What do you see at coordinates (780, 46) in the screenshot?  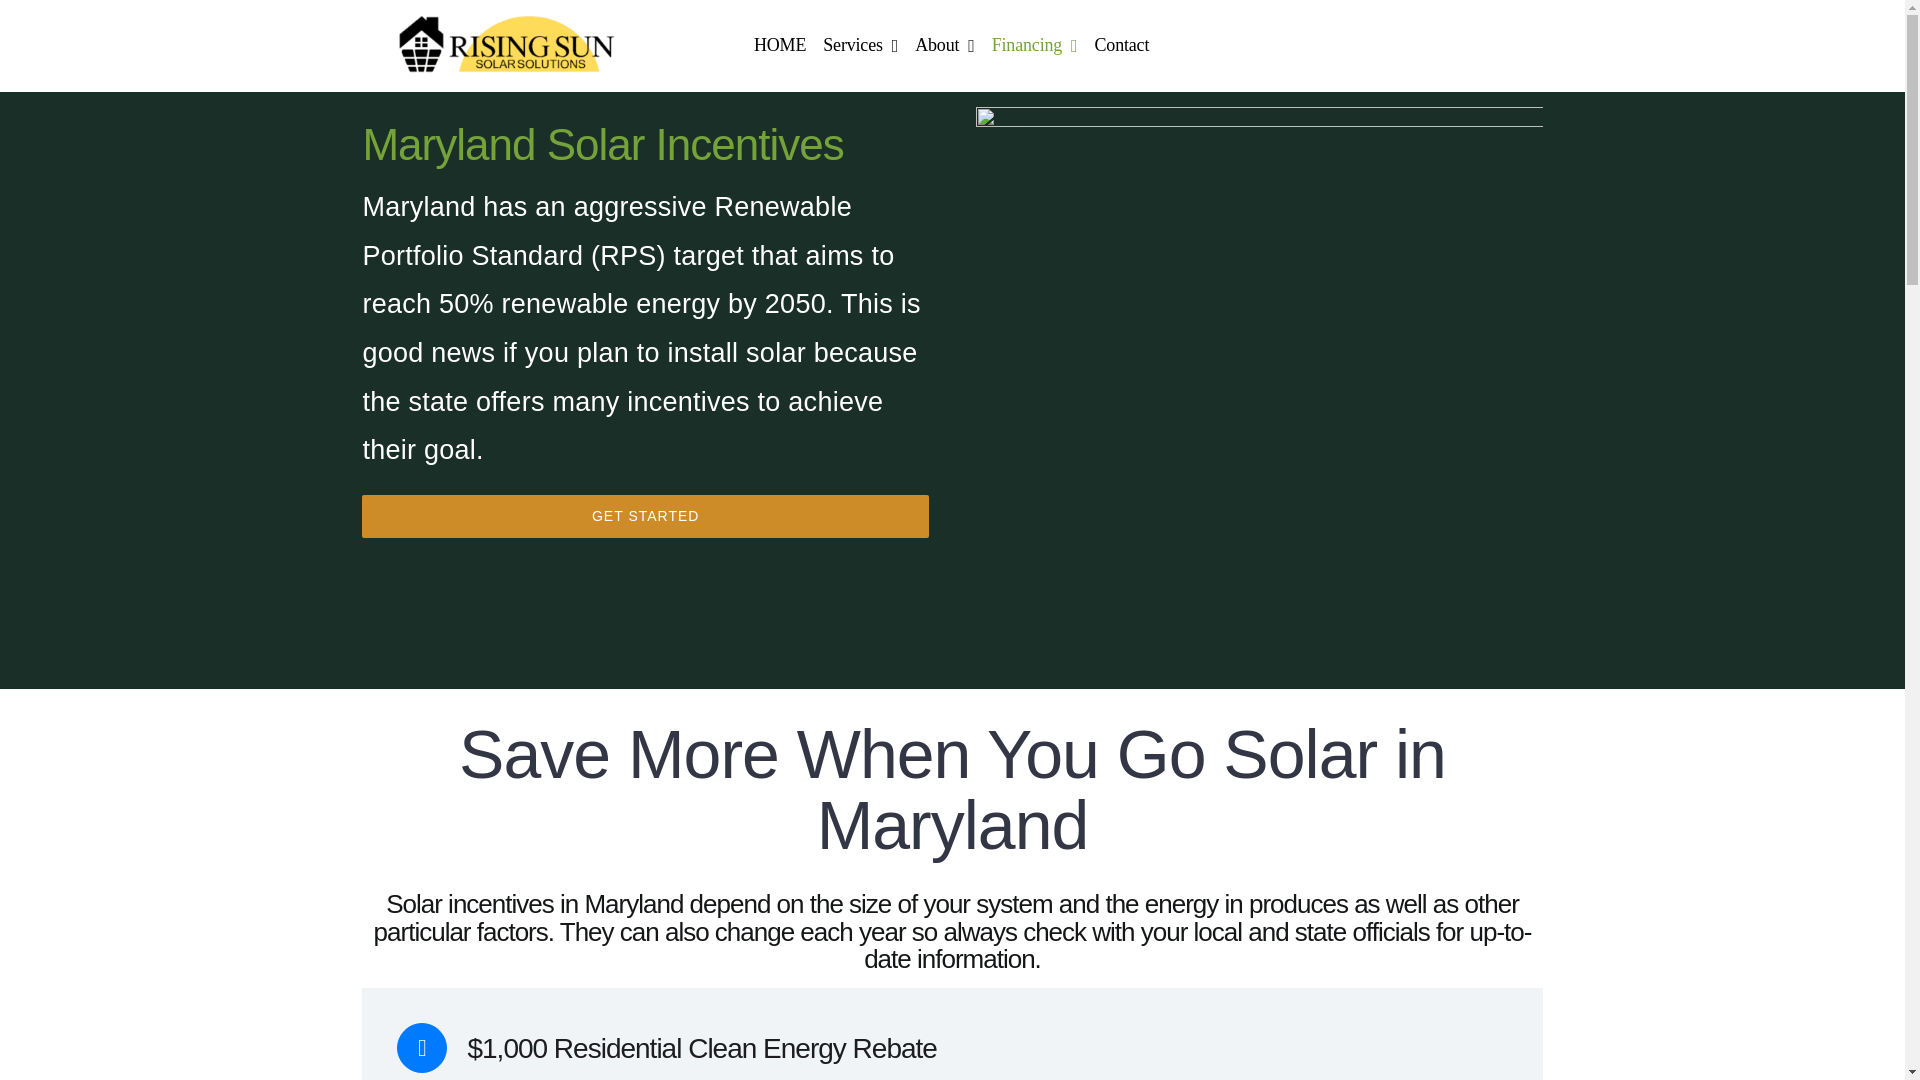 I see `HOME` at bounding box center [780, 46].